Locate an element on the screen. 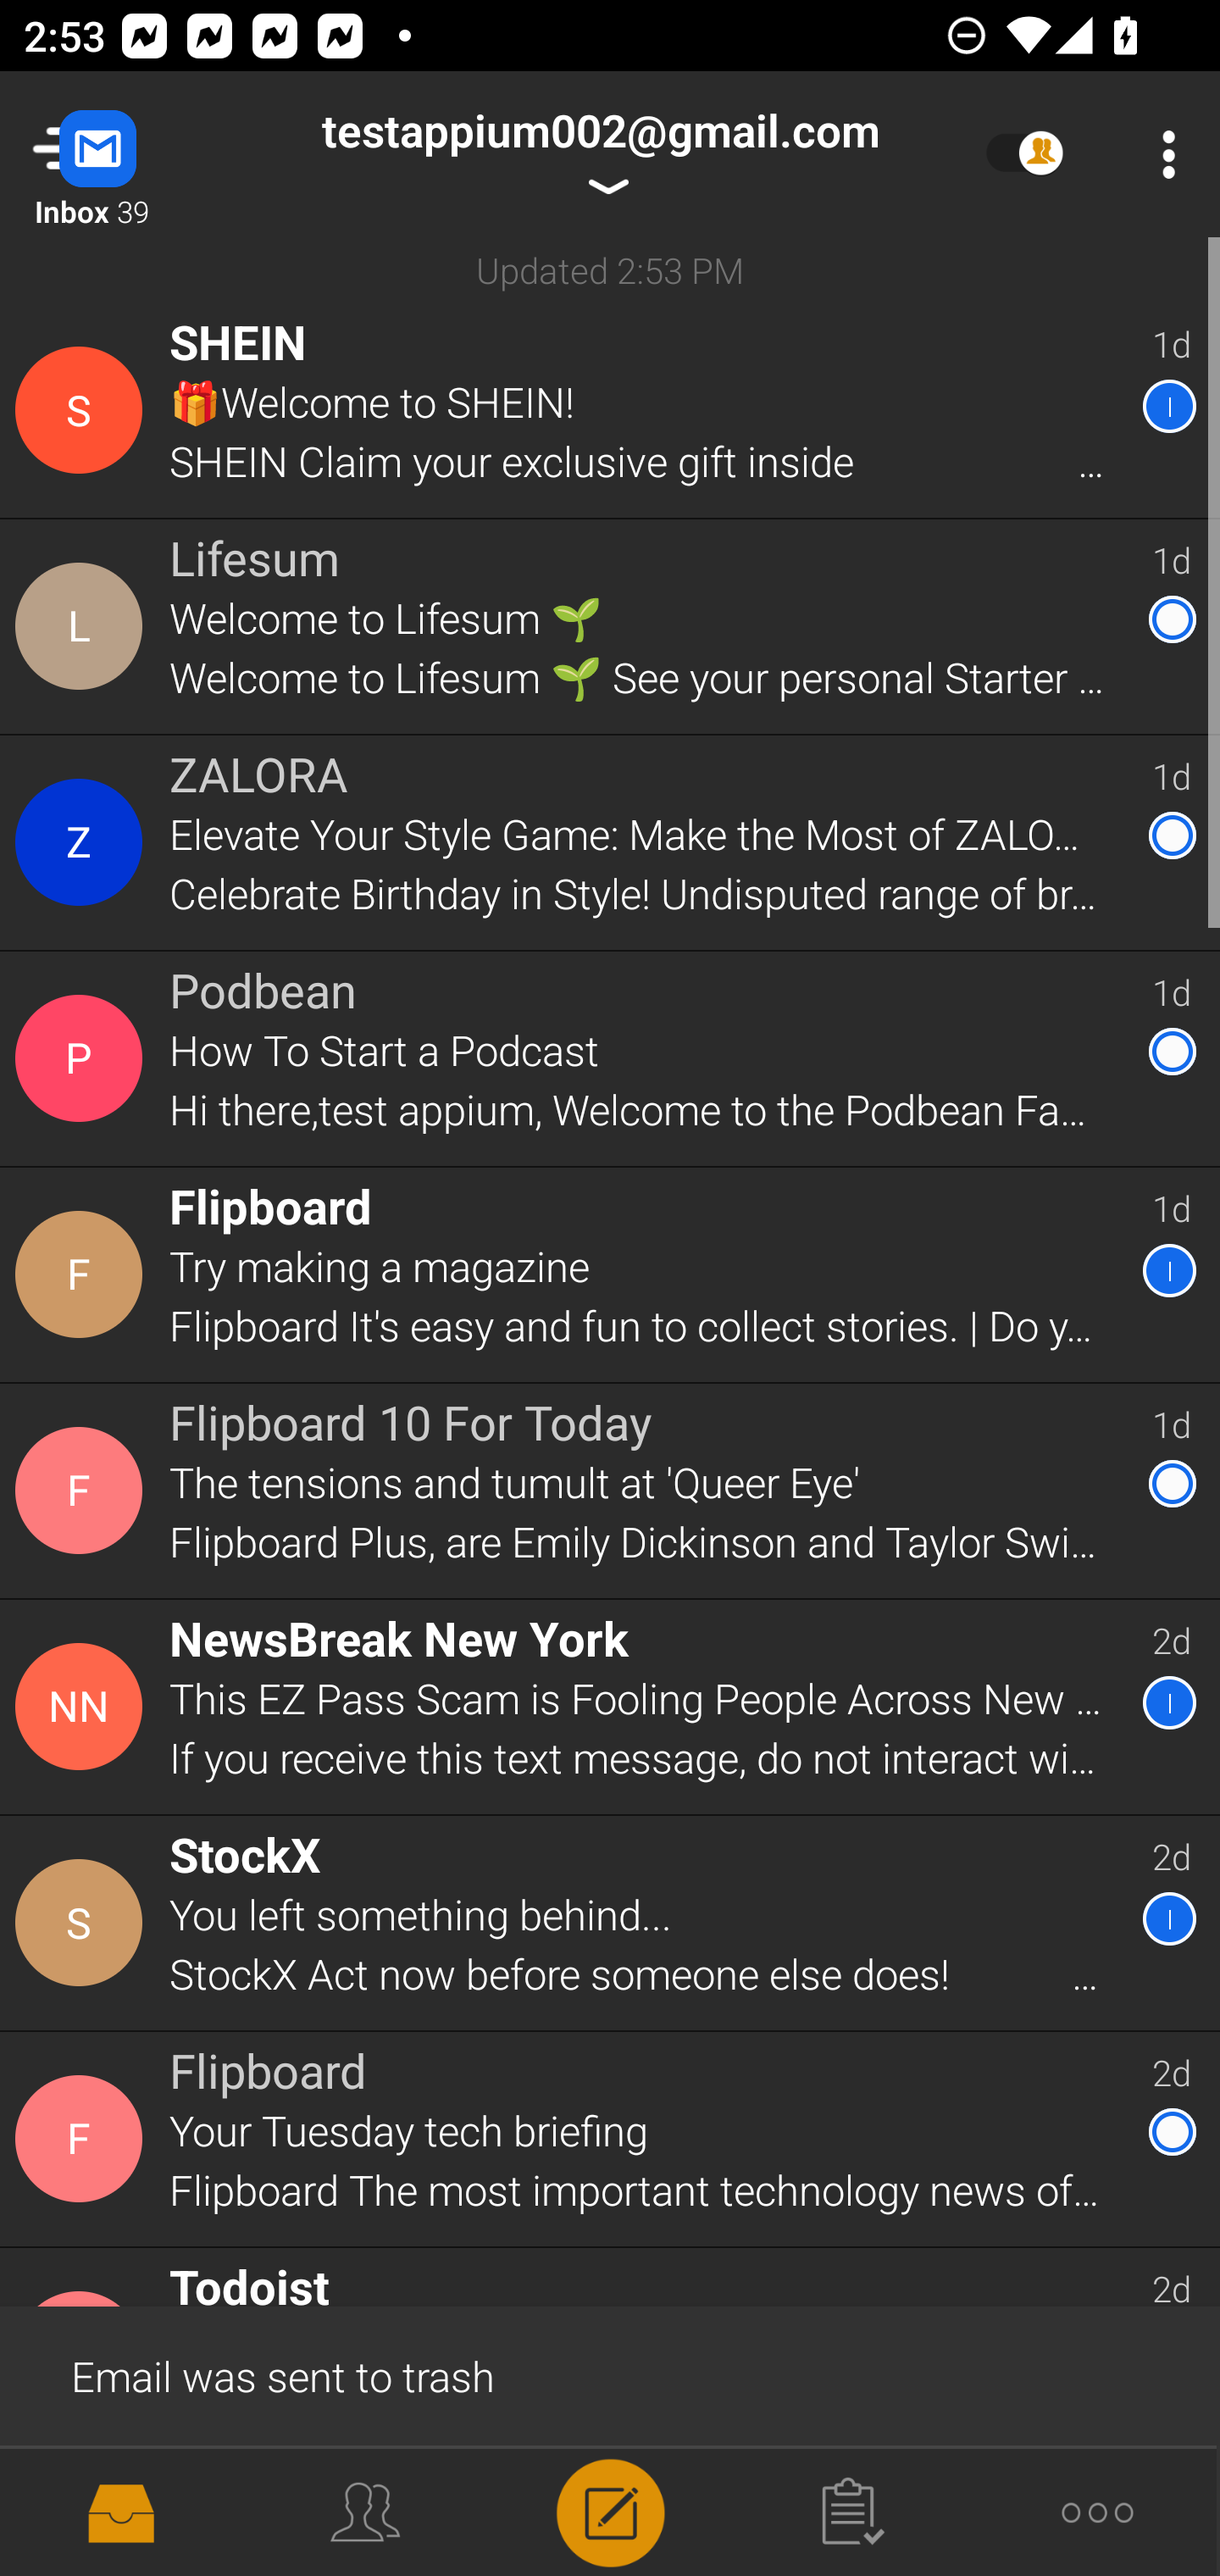  Contact Details is located at coordinates (83, 1490).